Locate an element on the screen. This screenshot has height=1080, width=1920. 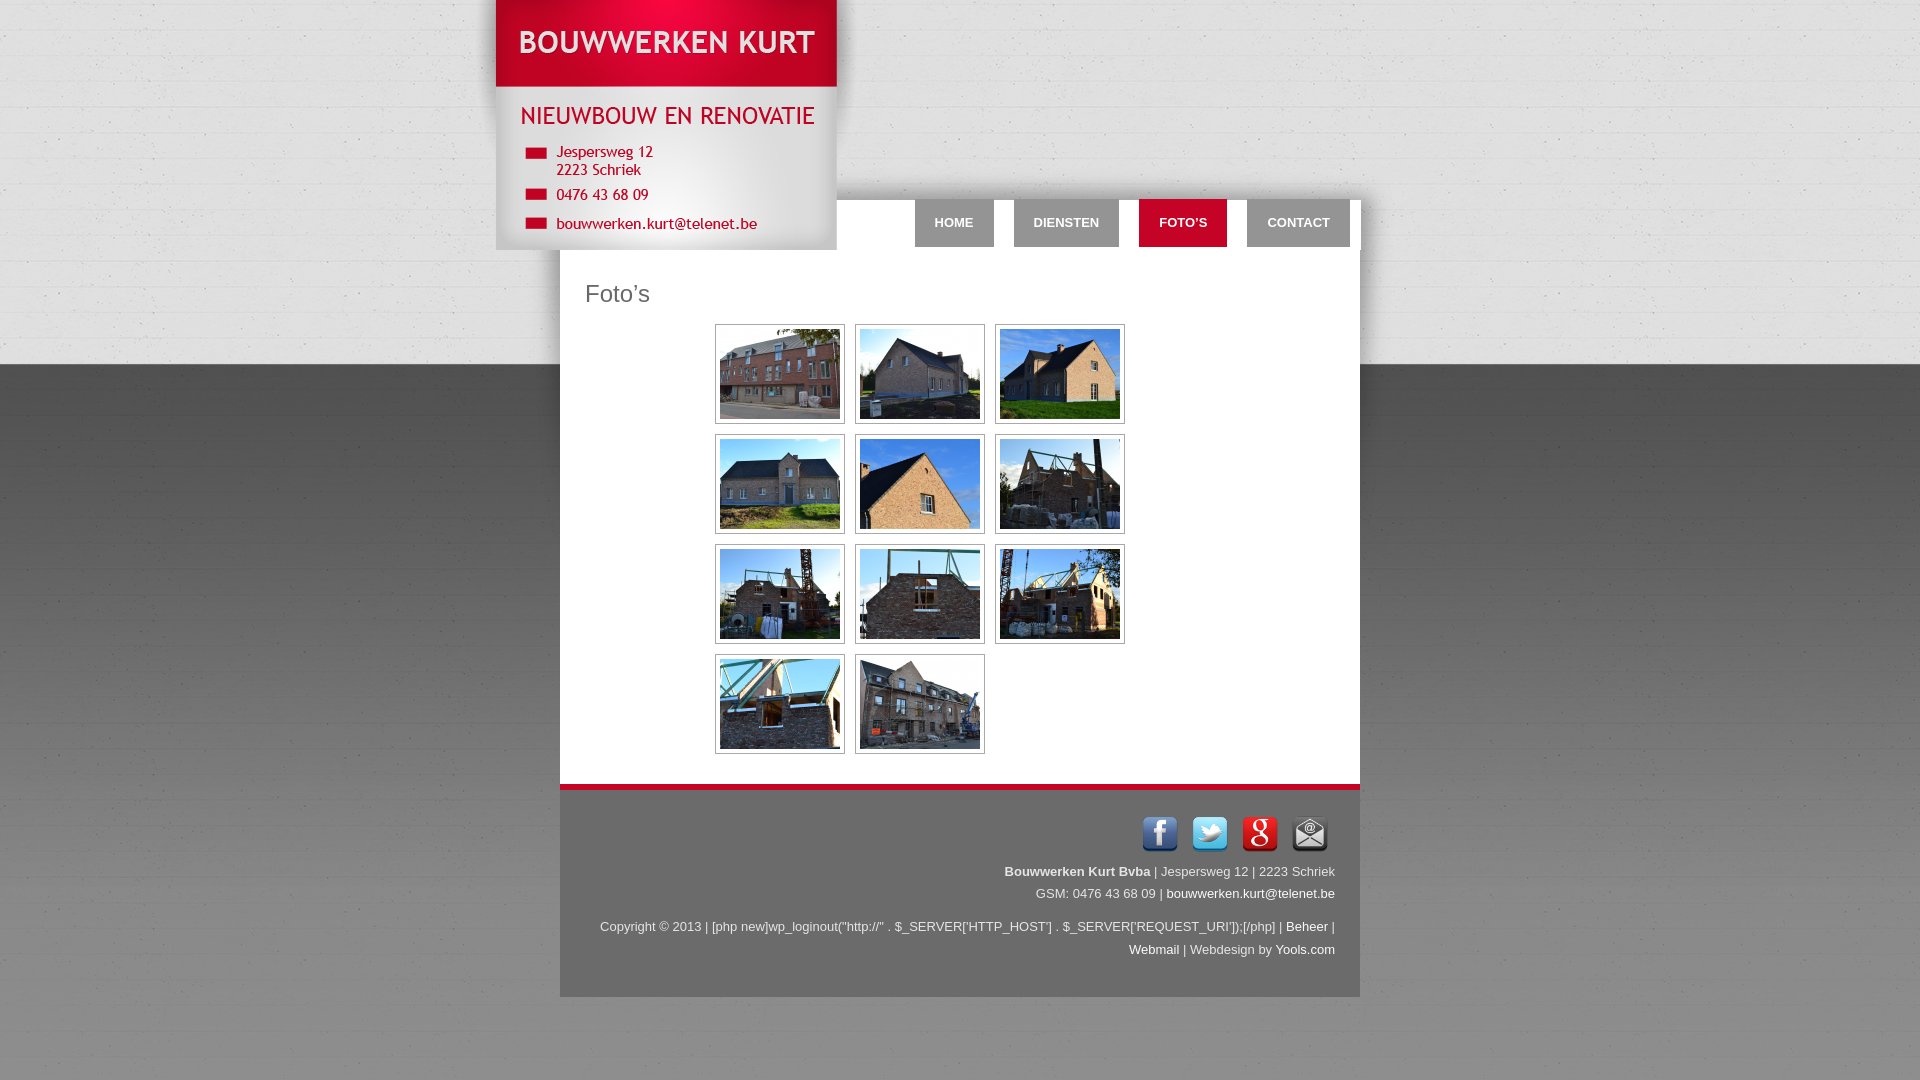
foto14 is located at coordinates (920, 704).